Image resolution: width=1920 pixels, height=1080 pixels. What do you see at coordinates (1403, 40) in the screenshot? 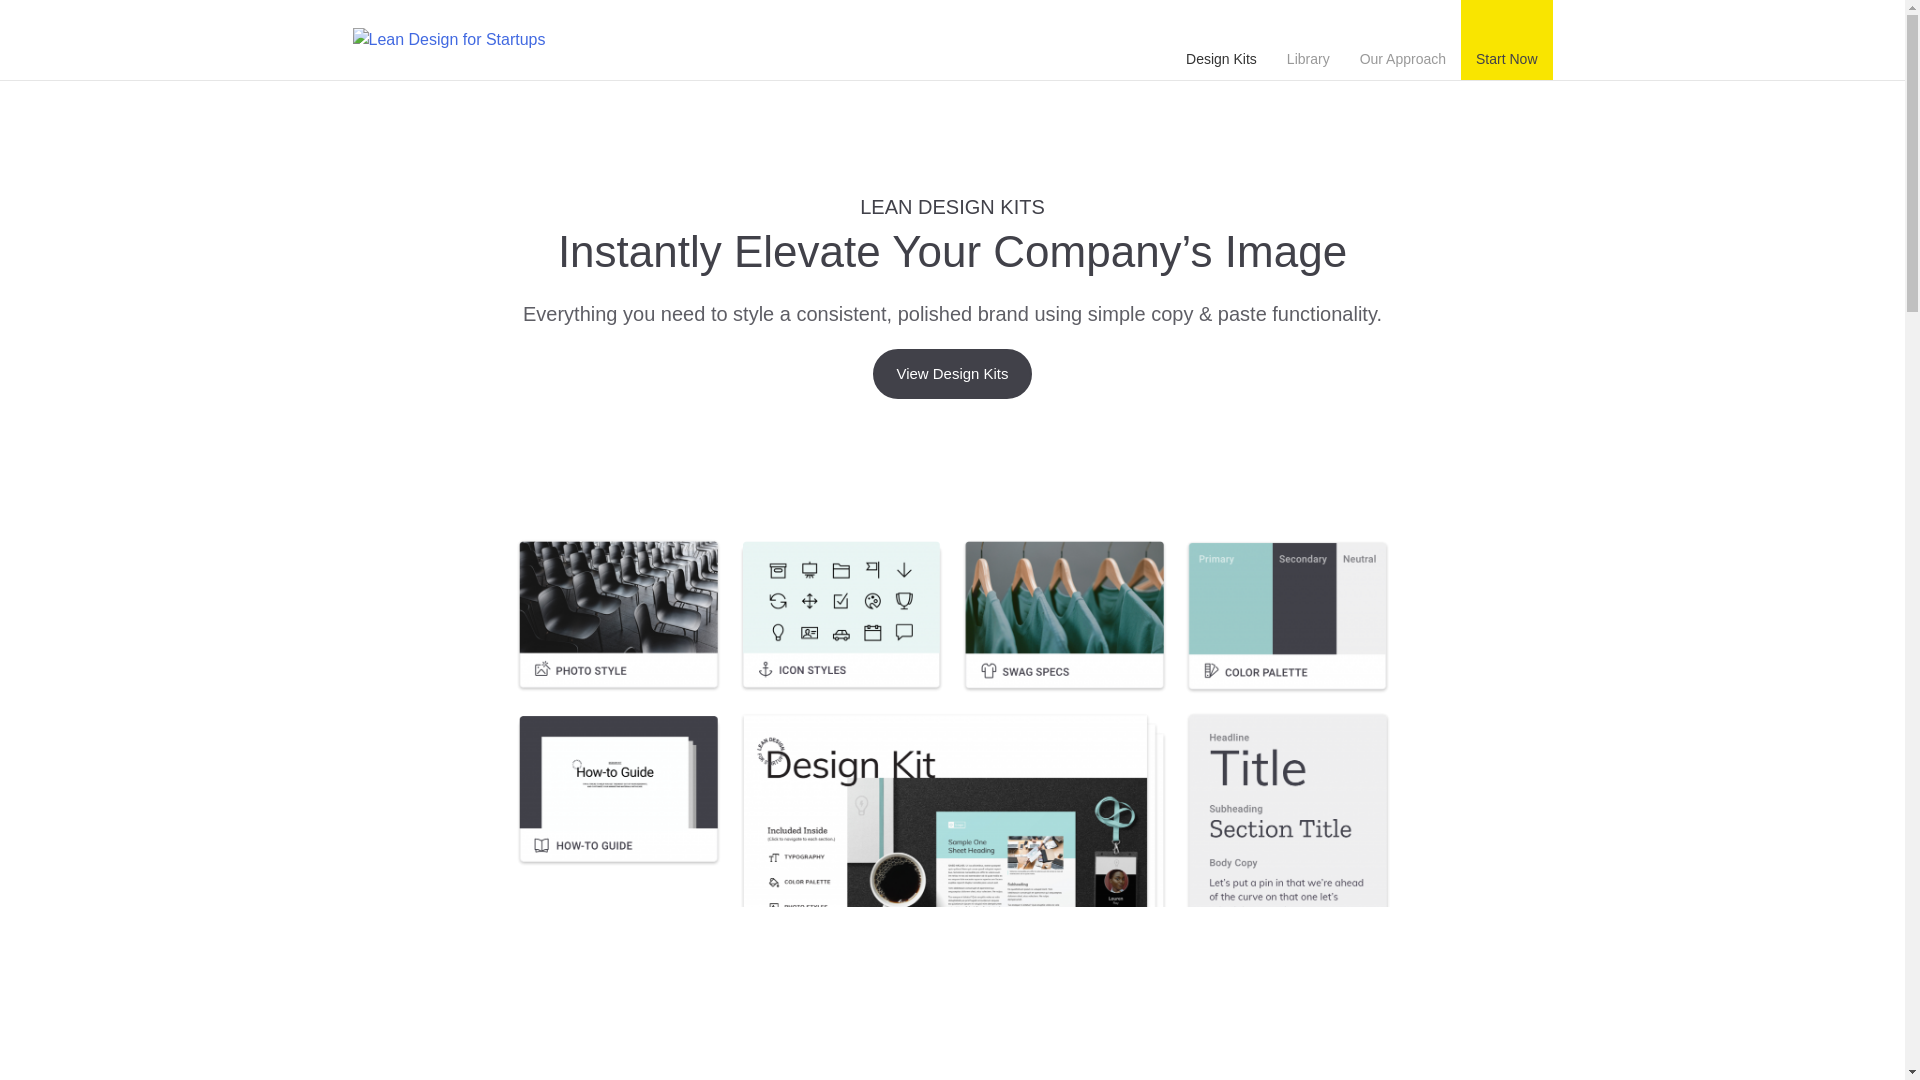
I see `Our Approach` at bounding box center [1403, 40].